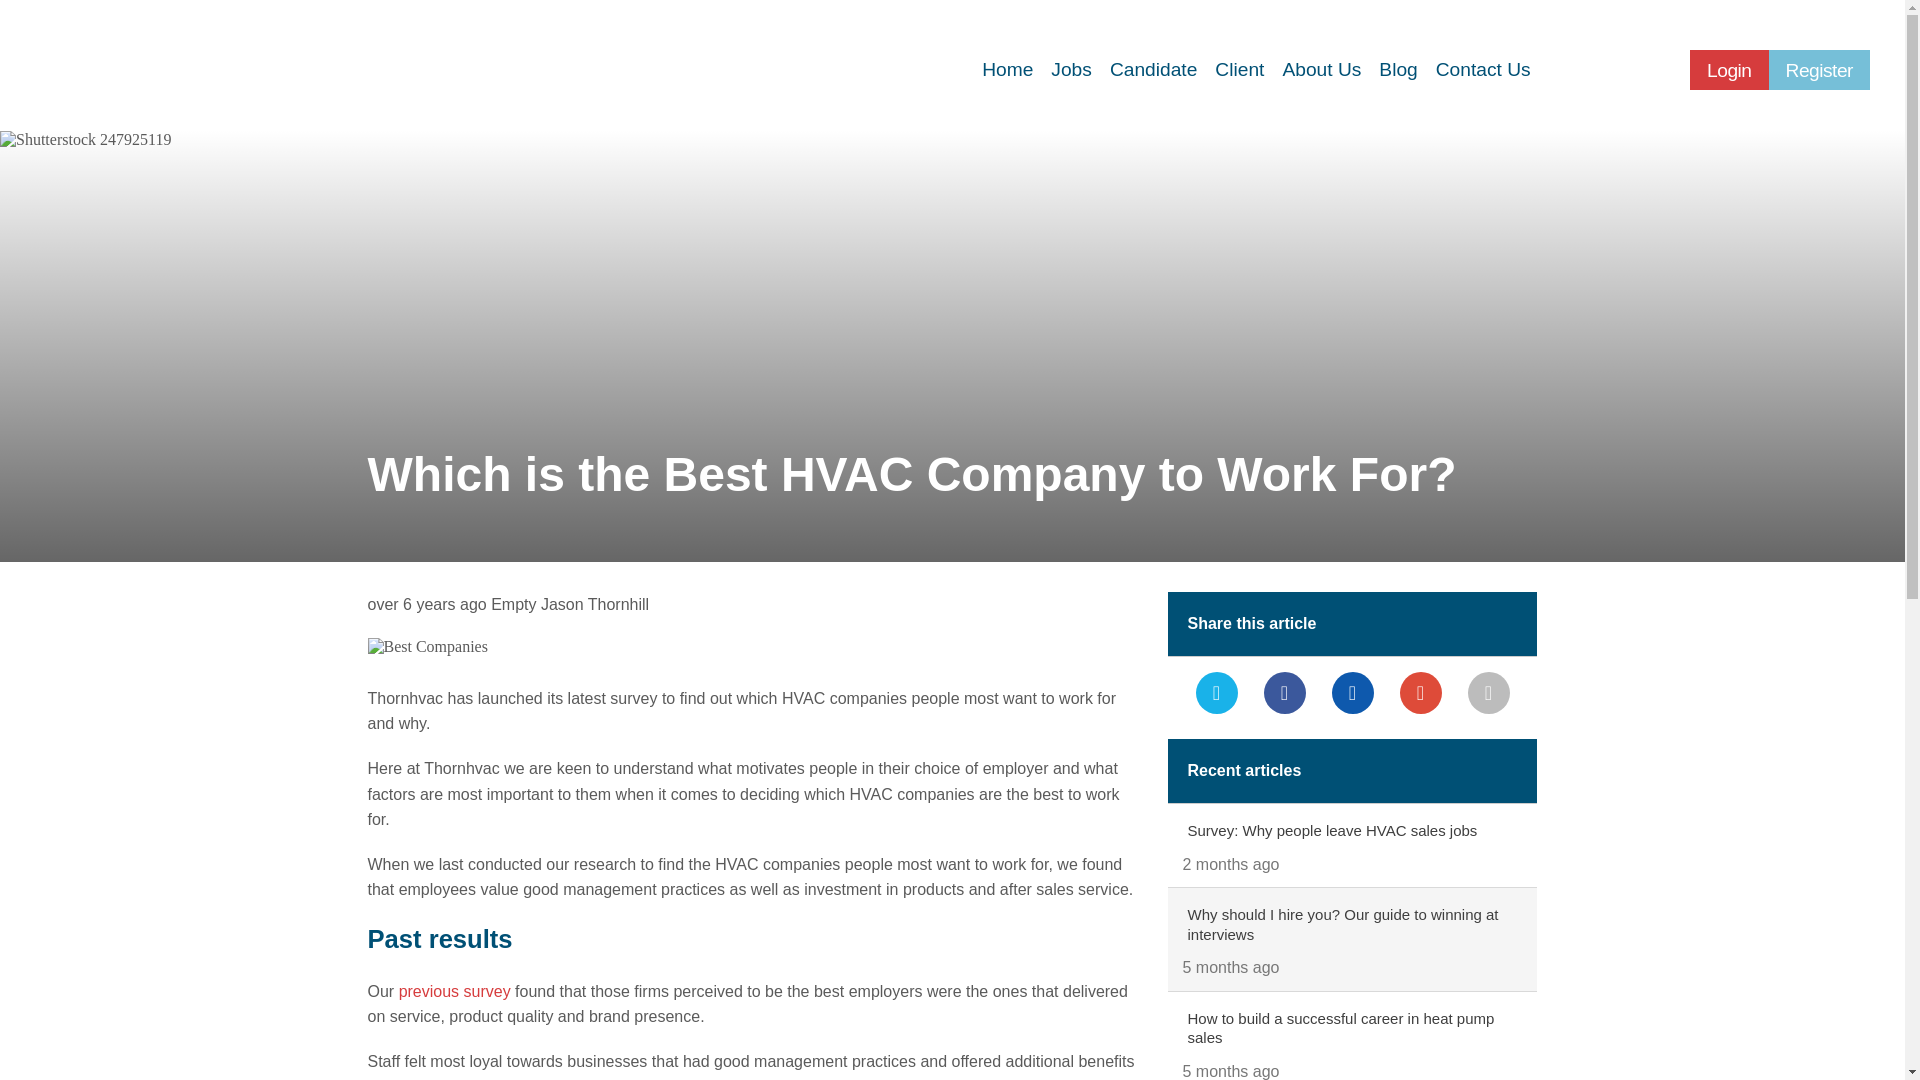 This screenshot has width=1920, height=1080. What do you see at coordinates (178, 64) in the screenshot?
I see `Go to the Homepage` at bounding box center [178, 64].